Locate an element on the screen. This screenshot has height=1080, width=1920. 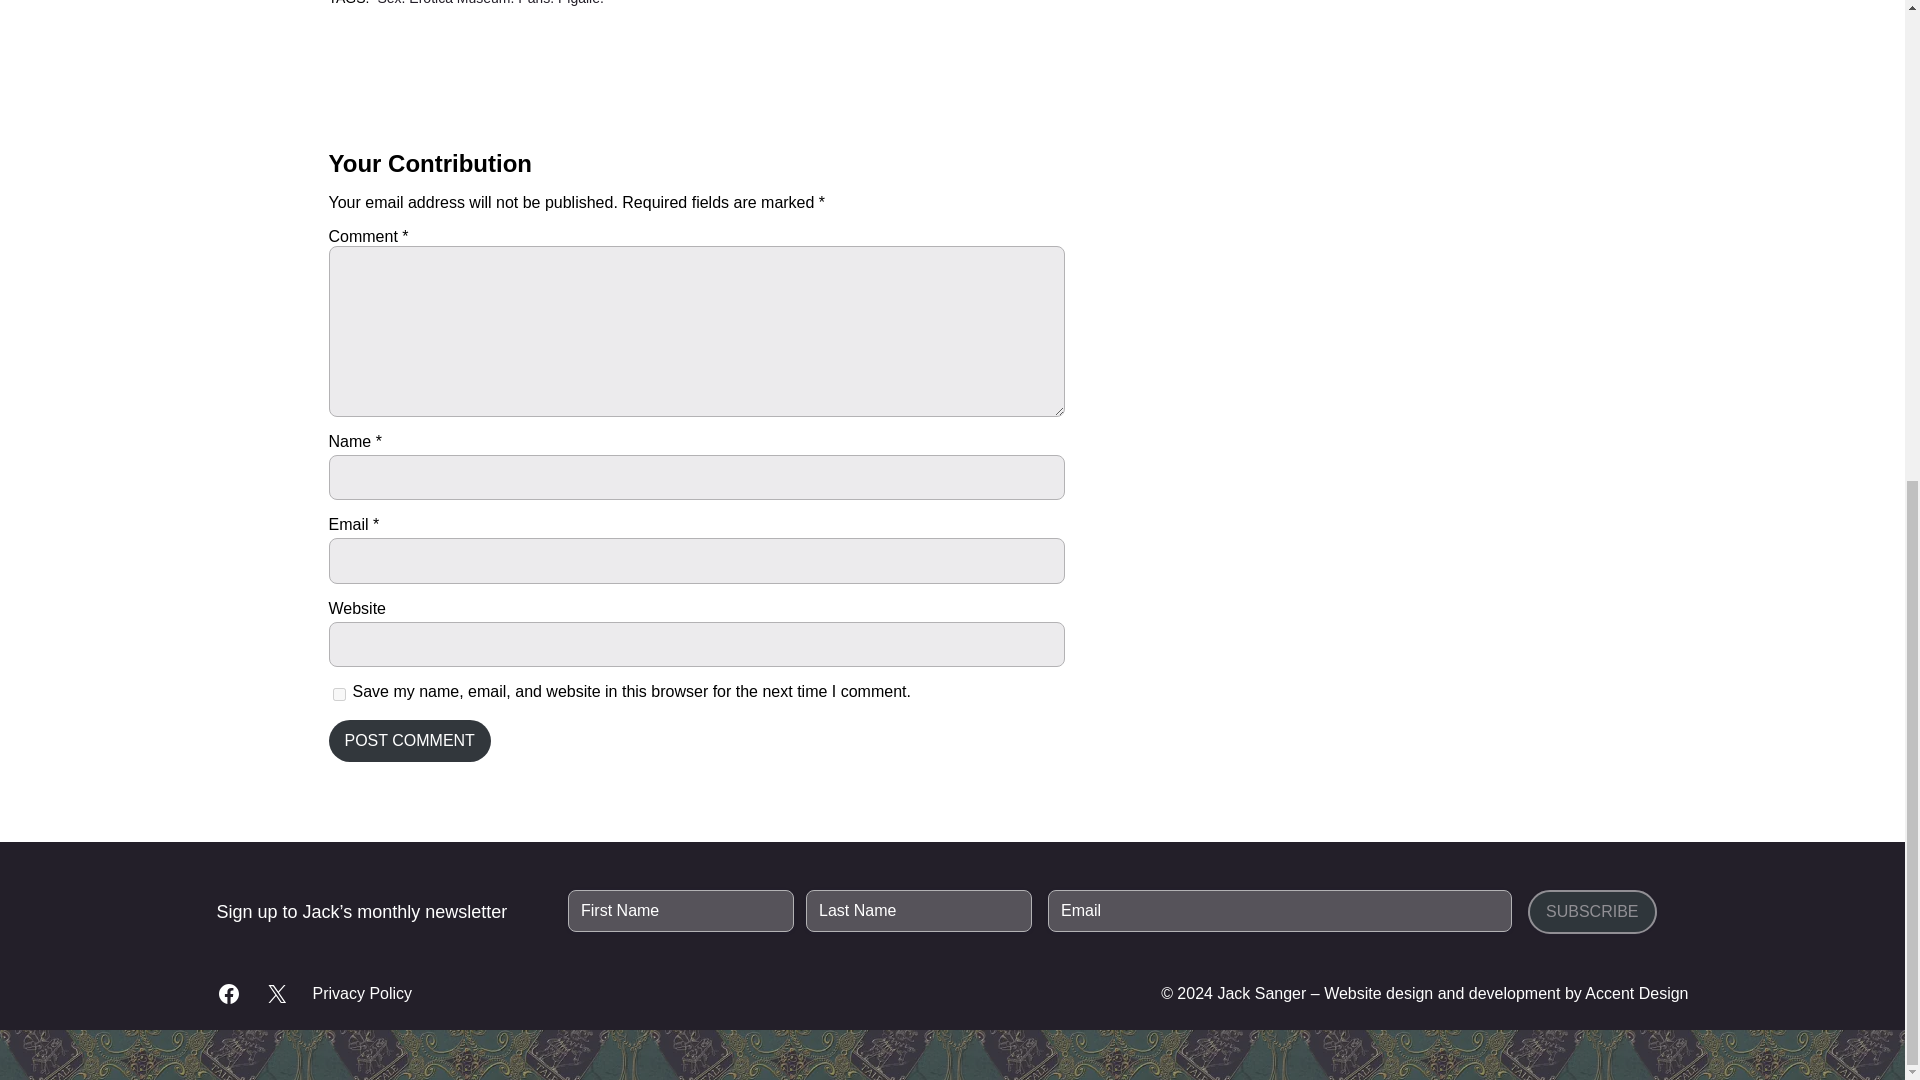
Facebook is located at coordinates (228, 993).